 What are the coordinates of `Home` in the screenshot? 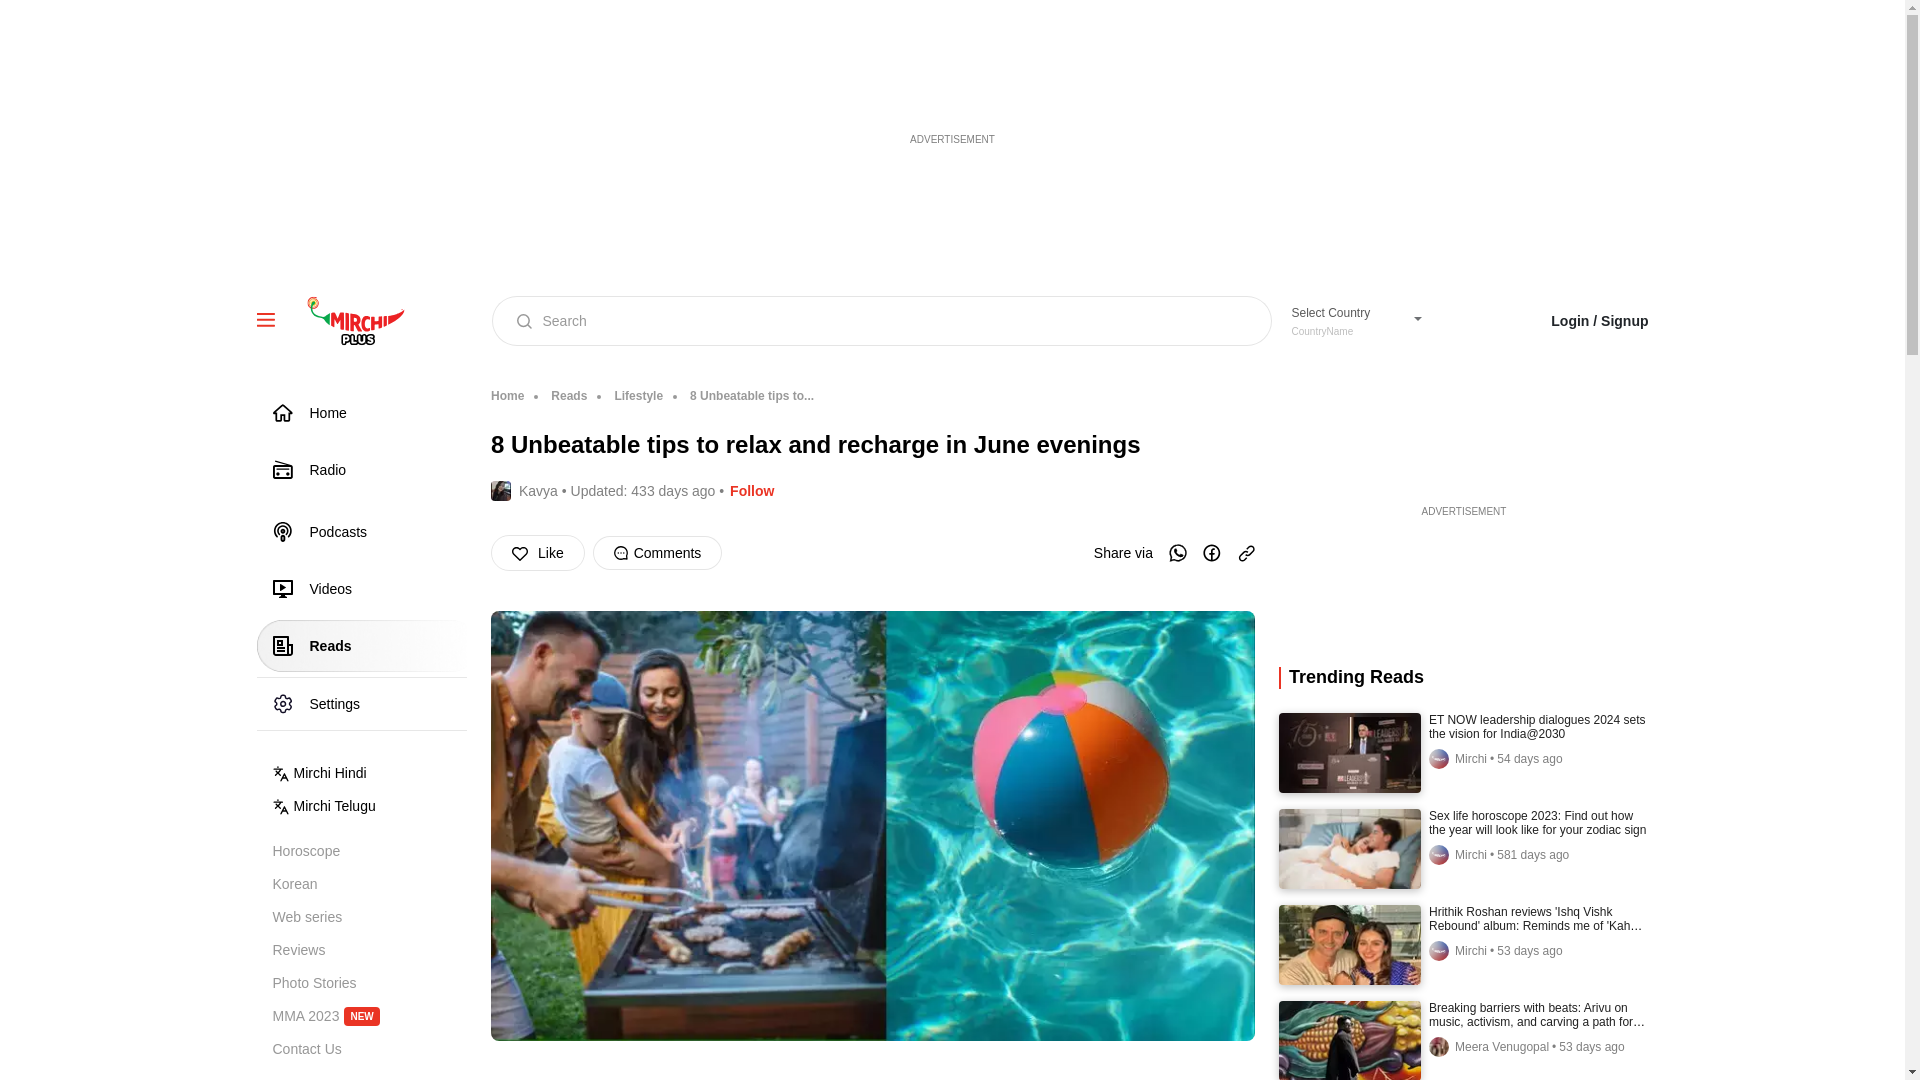 It's located at (506, 396).